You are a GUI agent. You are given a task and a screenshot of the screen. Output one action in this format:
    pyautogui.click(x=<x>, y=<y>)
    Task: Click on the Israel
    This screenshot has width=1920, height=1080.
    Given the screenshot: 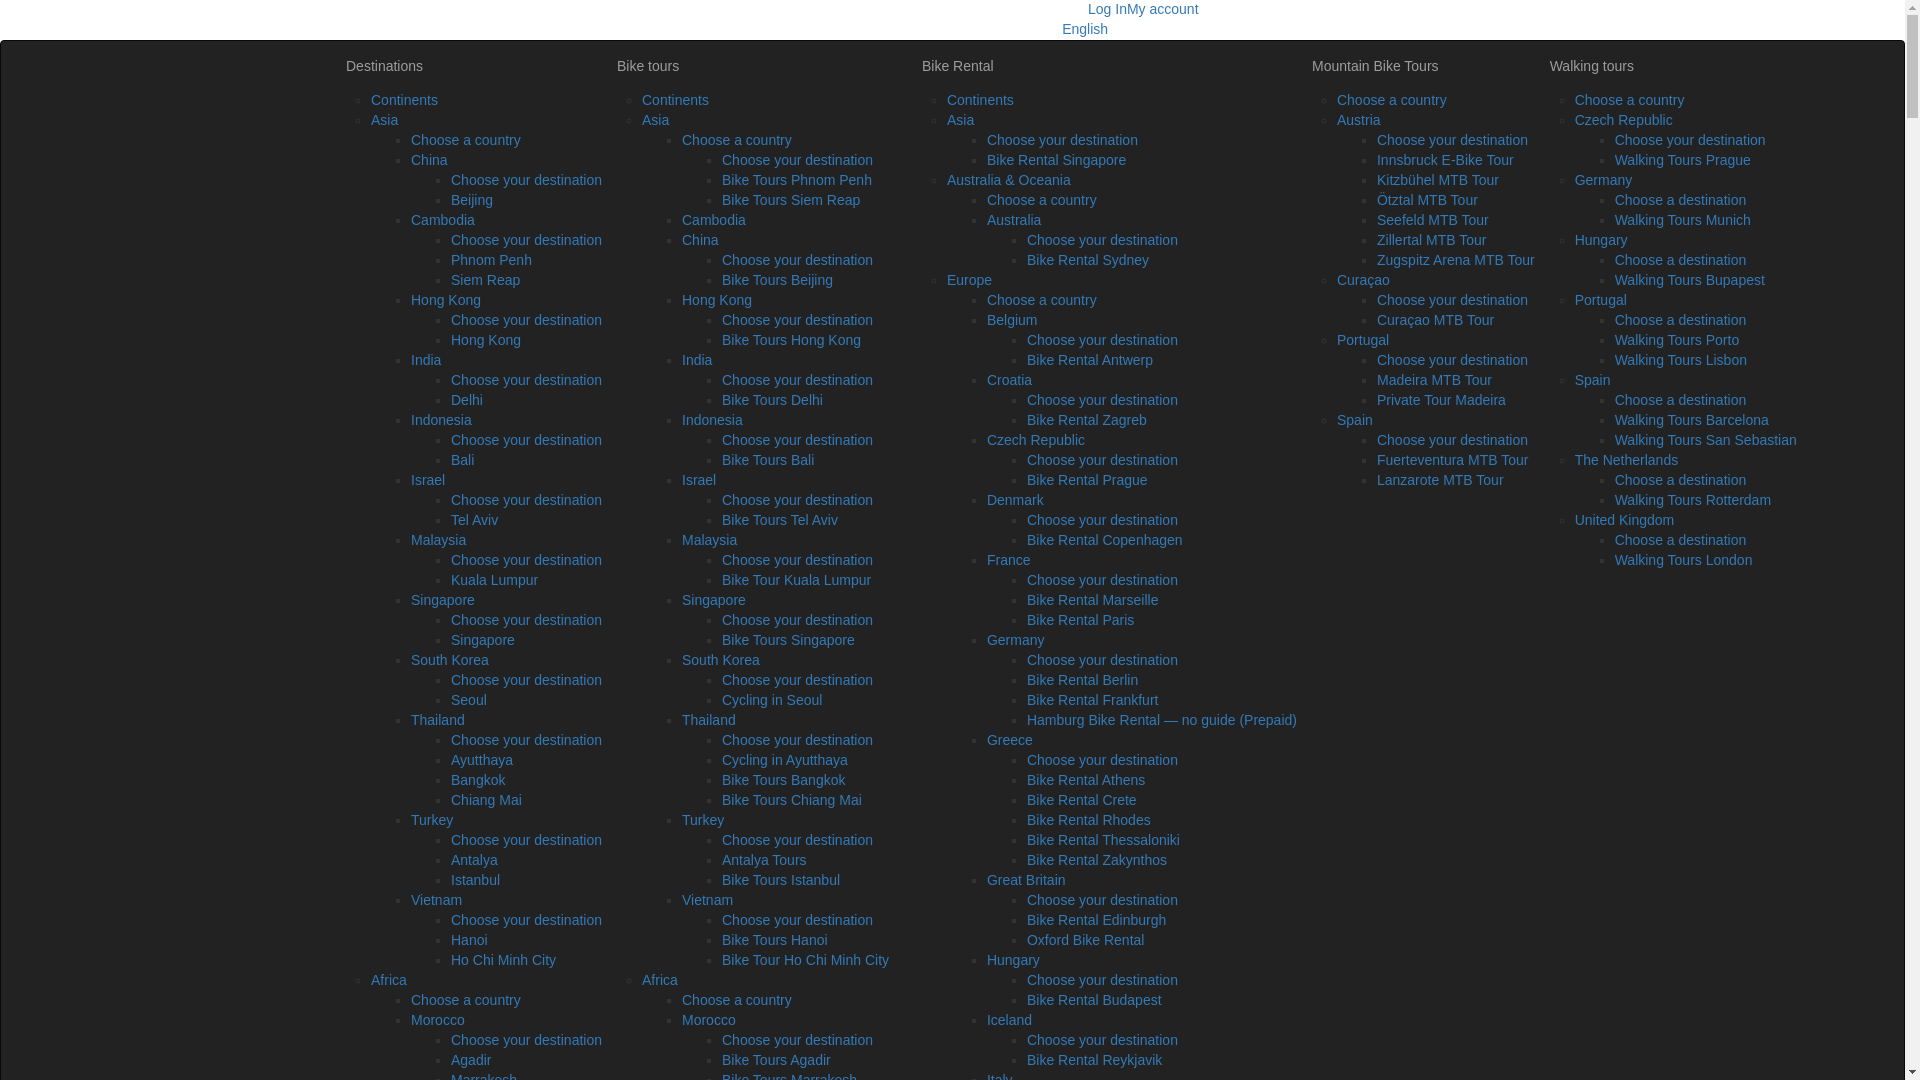 What is the action you would take?
    pyautogui.click(x=428, y=480)
    